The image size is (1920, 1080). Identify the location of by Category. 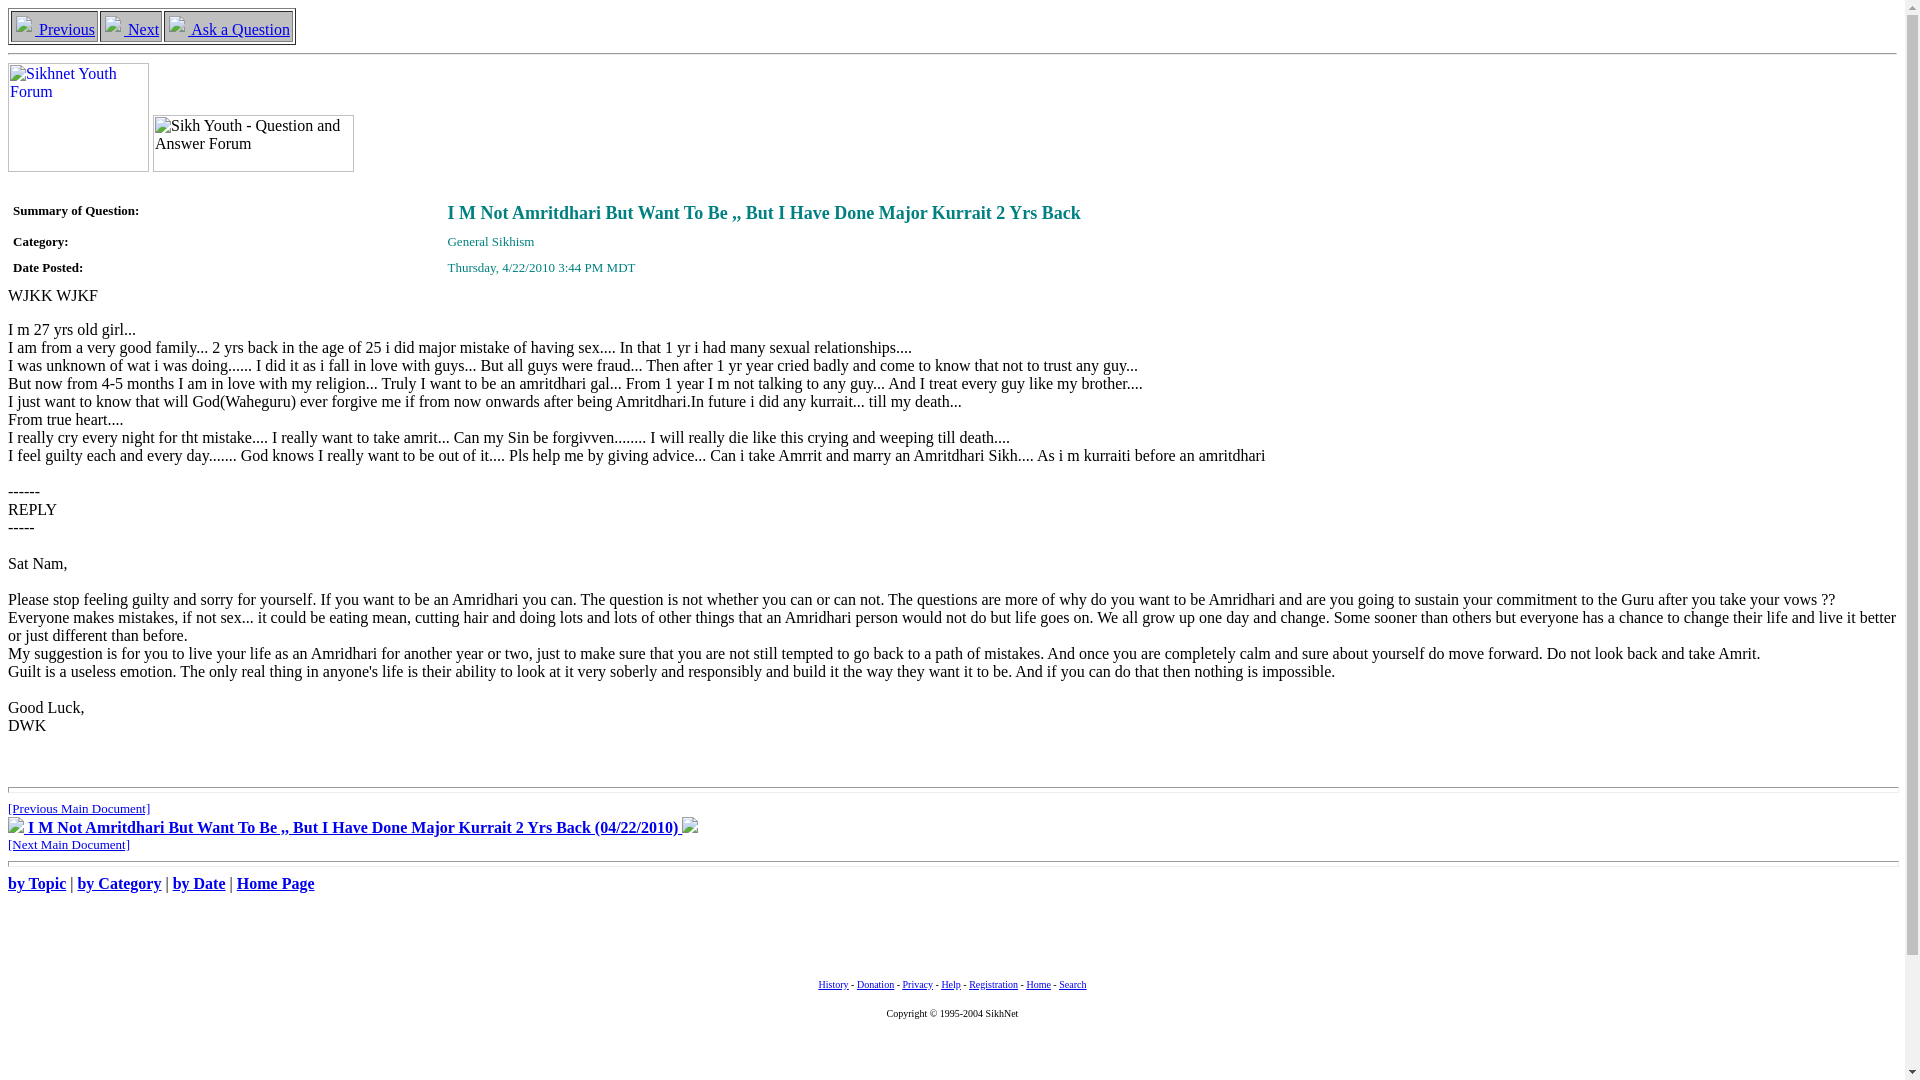
(118, 883).